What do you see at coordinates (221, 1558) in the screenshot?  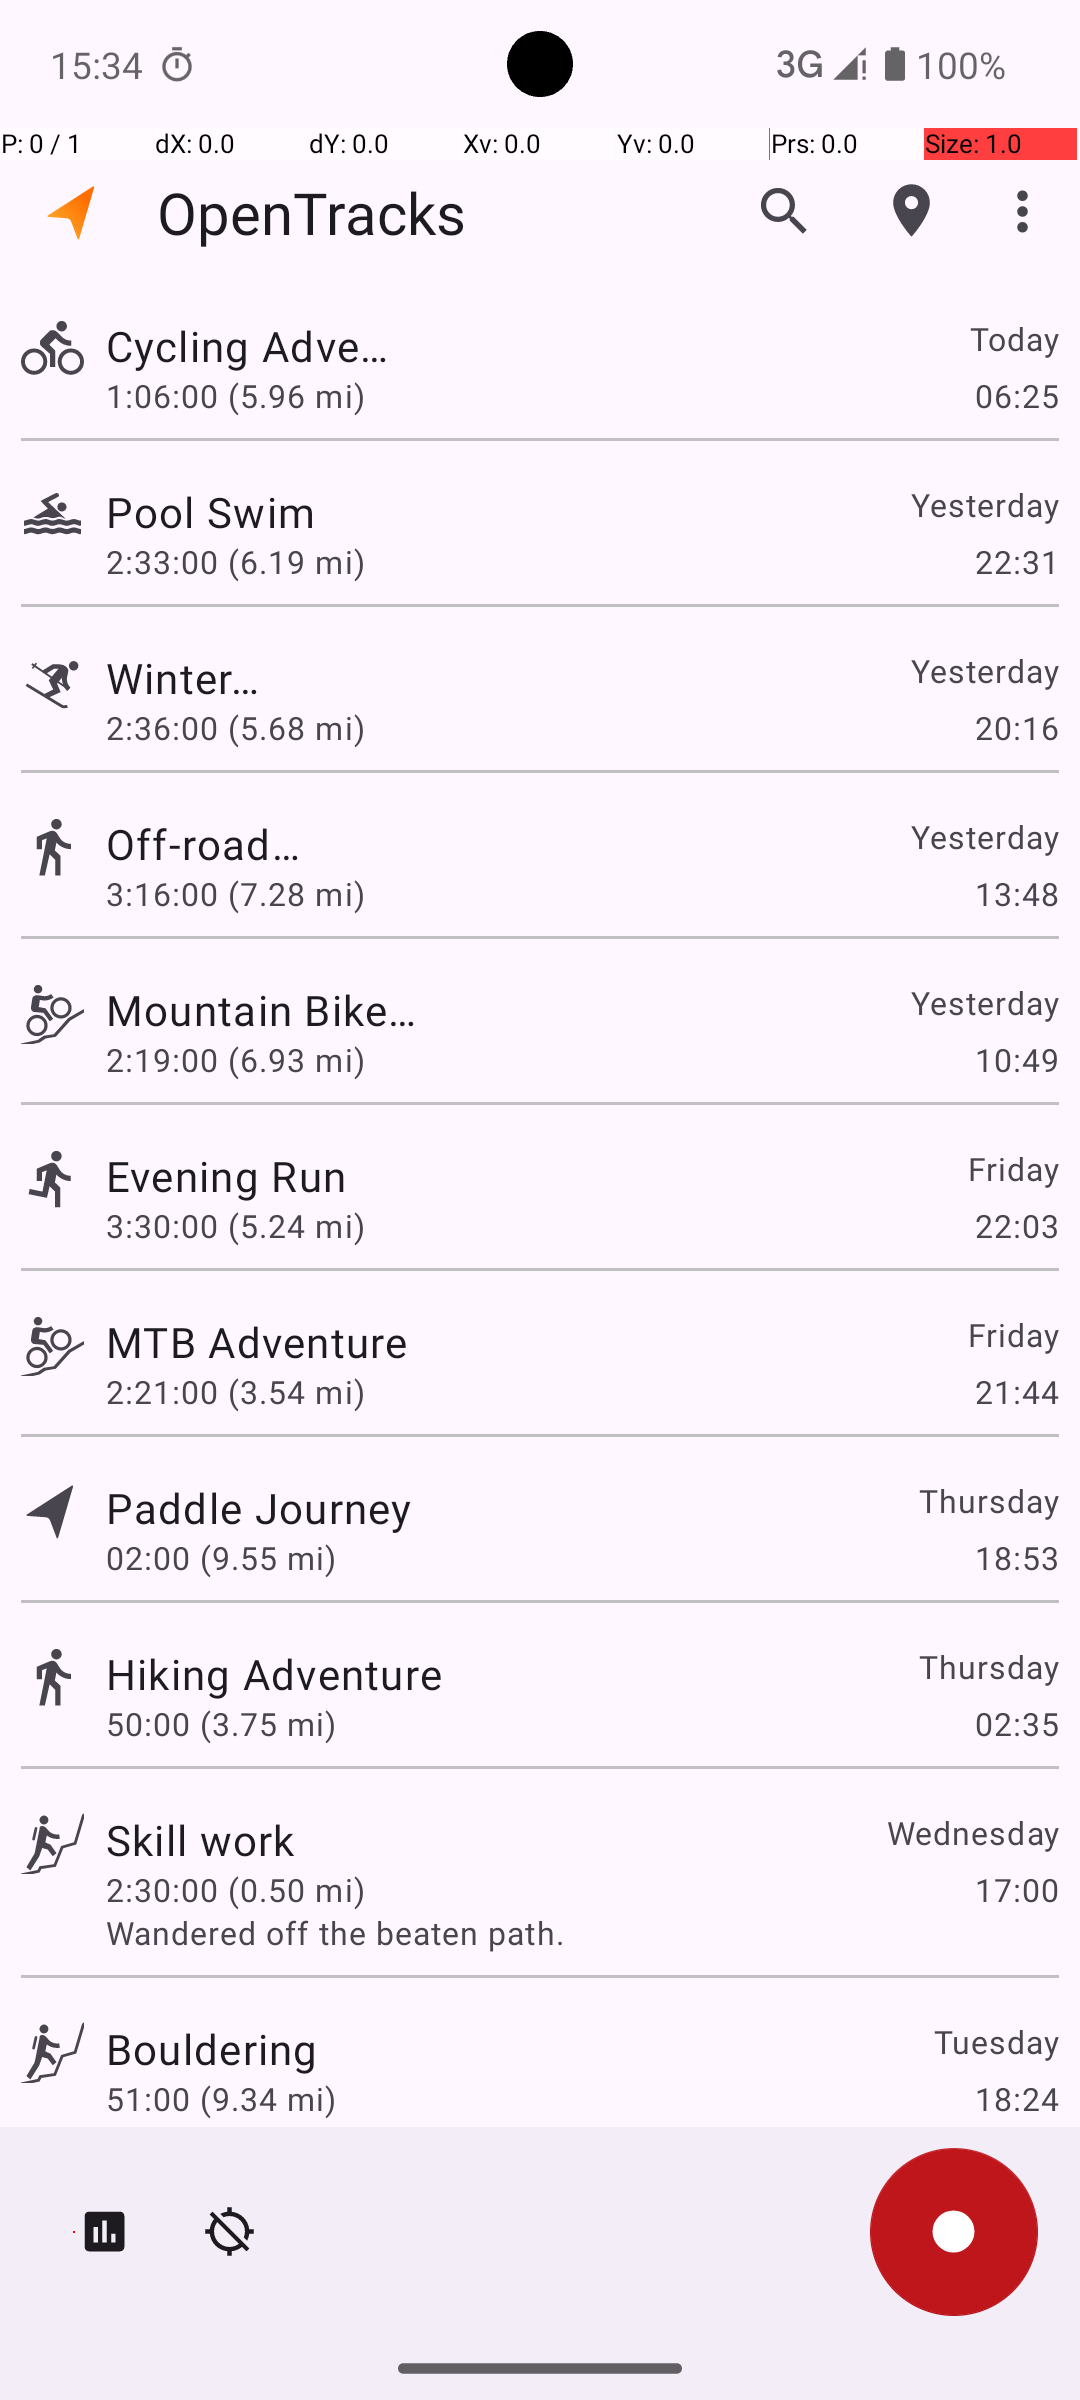 I see `02:00 (9.55 mi)` at bounding box center [221, 1558].